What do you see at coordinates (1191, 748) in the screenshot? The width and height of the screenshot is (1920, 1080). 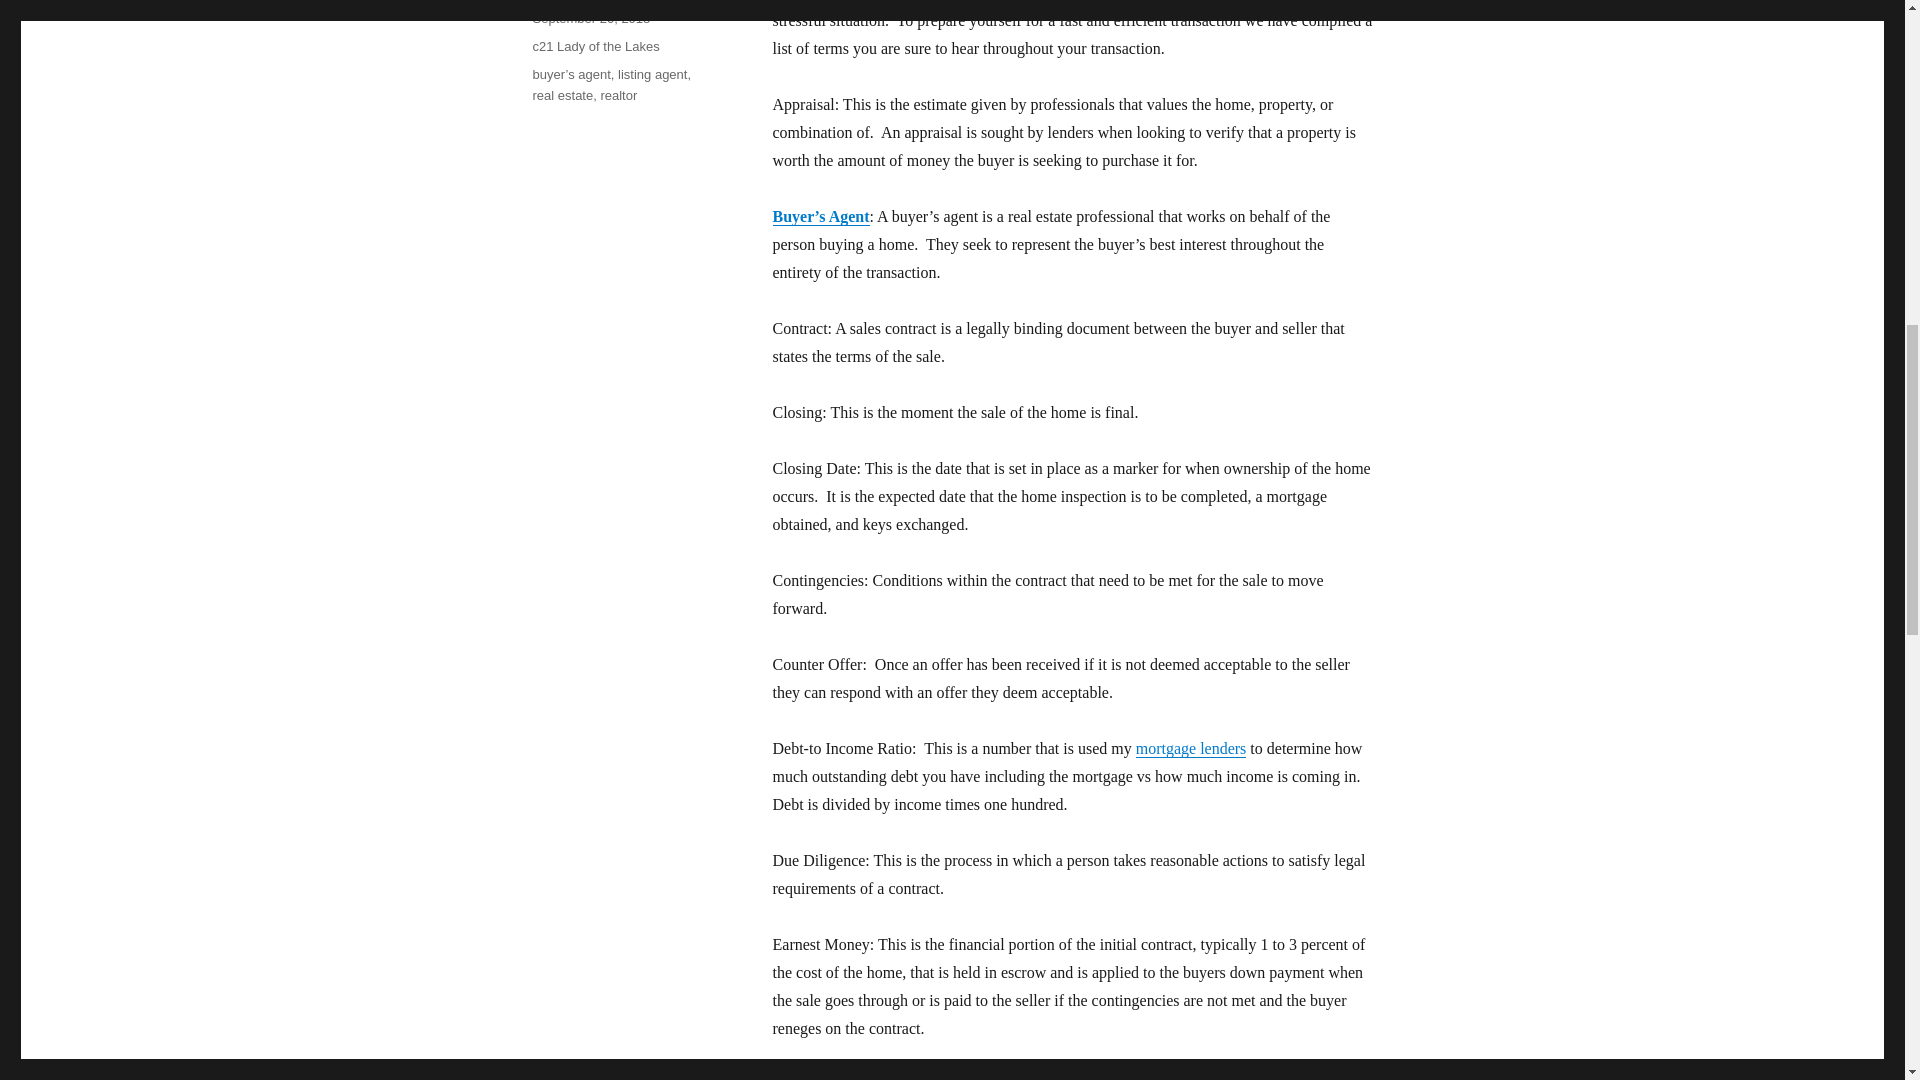 I see `mortgage lenders` at bounding box center [1191, 748].